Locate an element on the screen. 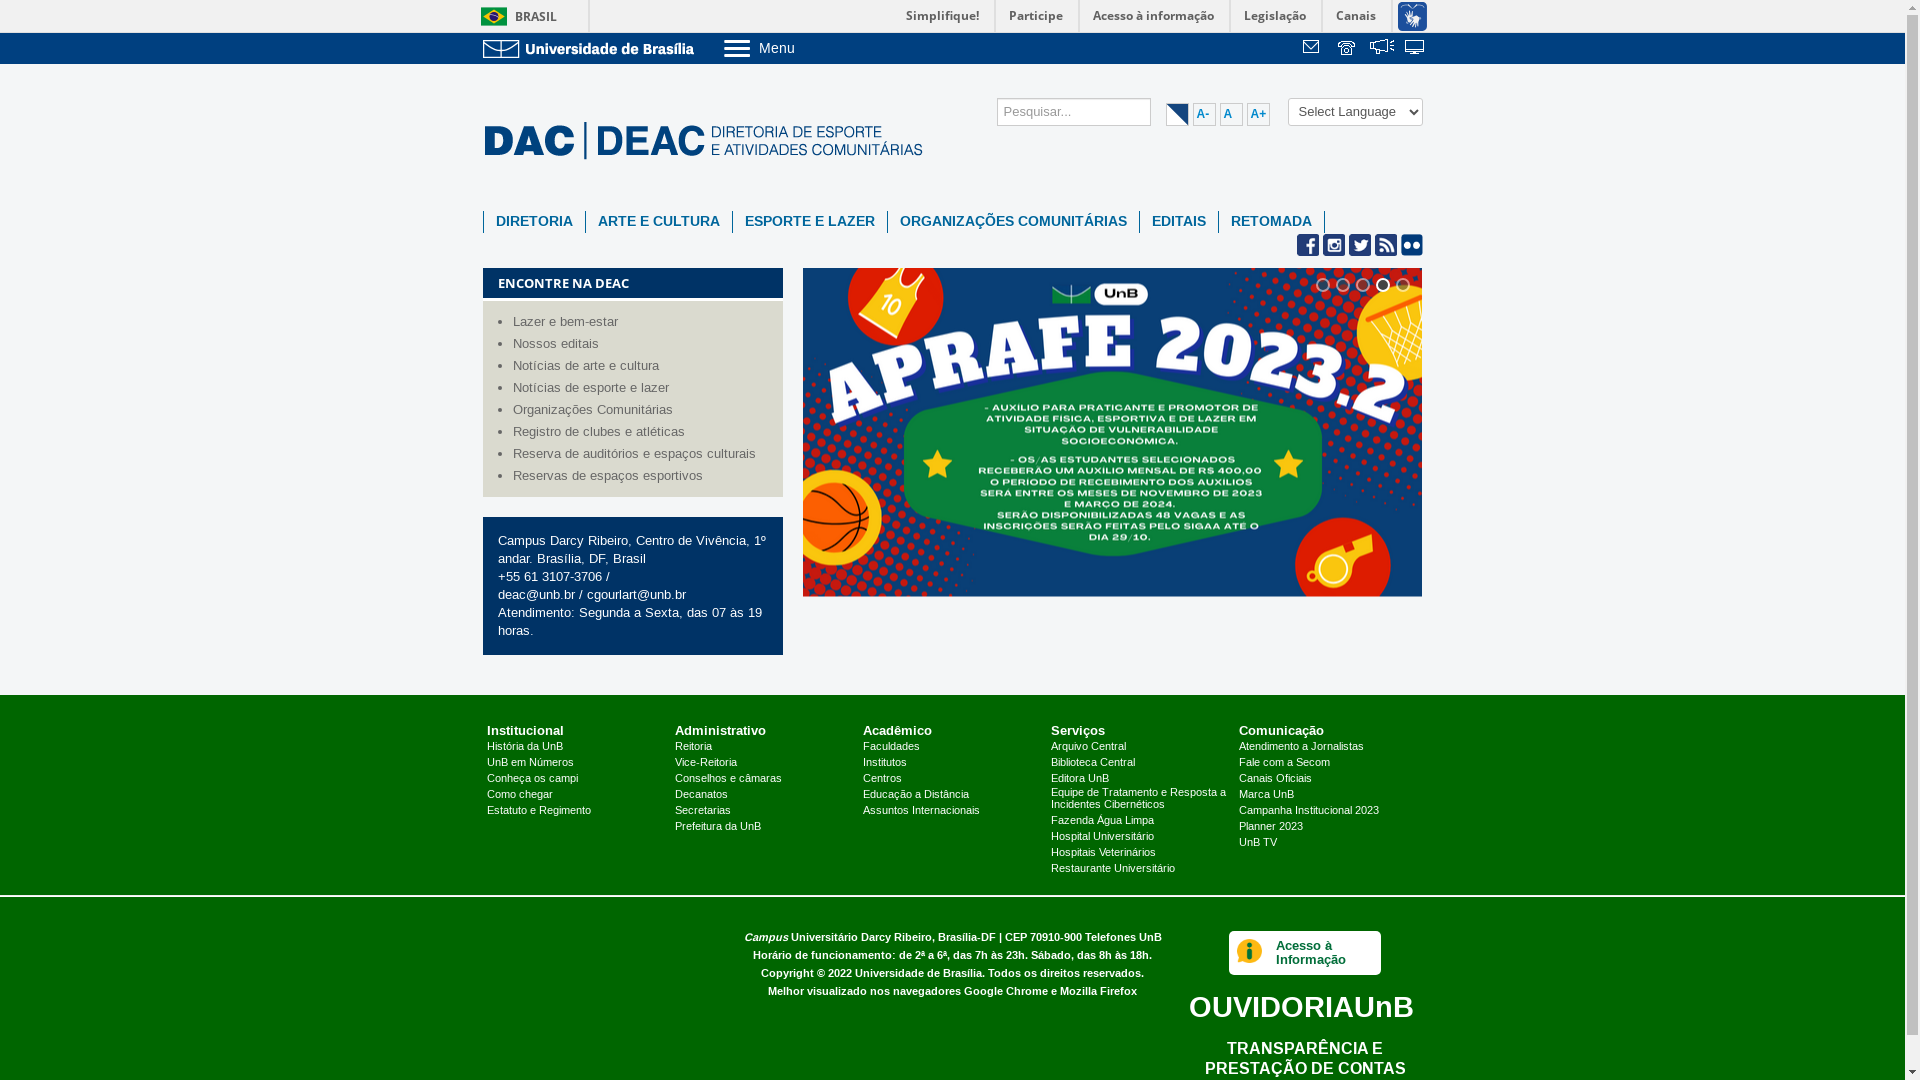 This screenshot has height=1080, width=1920. Editora UnB is located at coordinates (1080, 779).